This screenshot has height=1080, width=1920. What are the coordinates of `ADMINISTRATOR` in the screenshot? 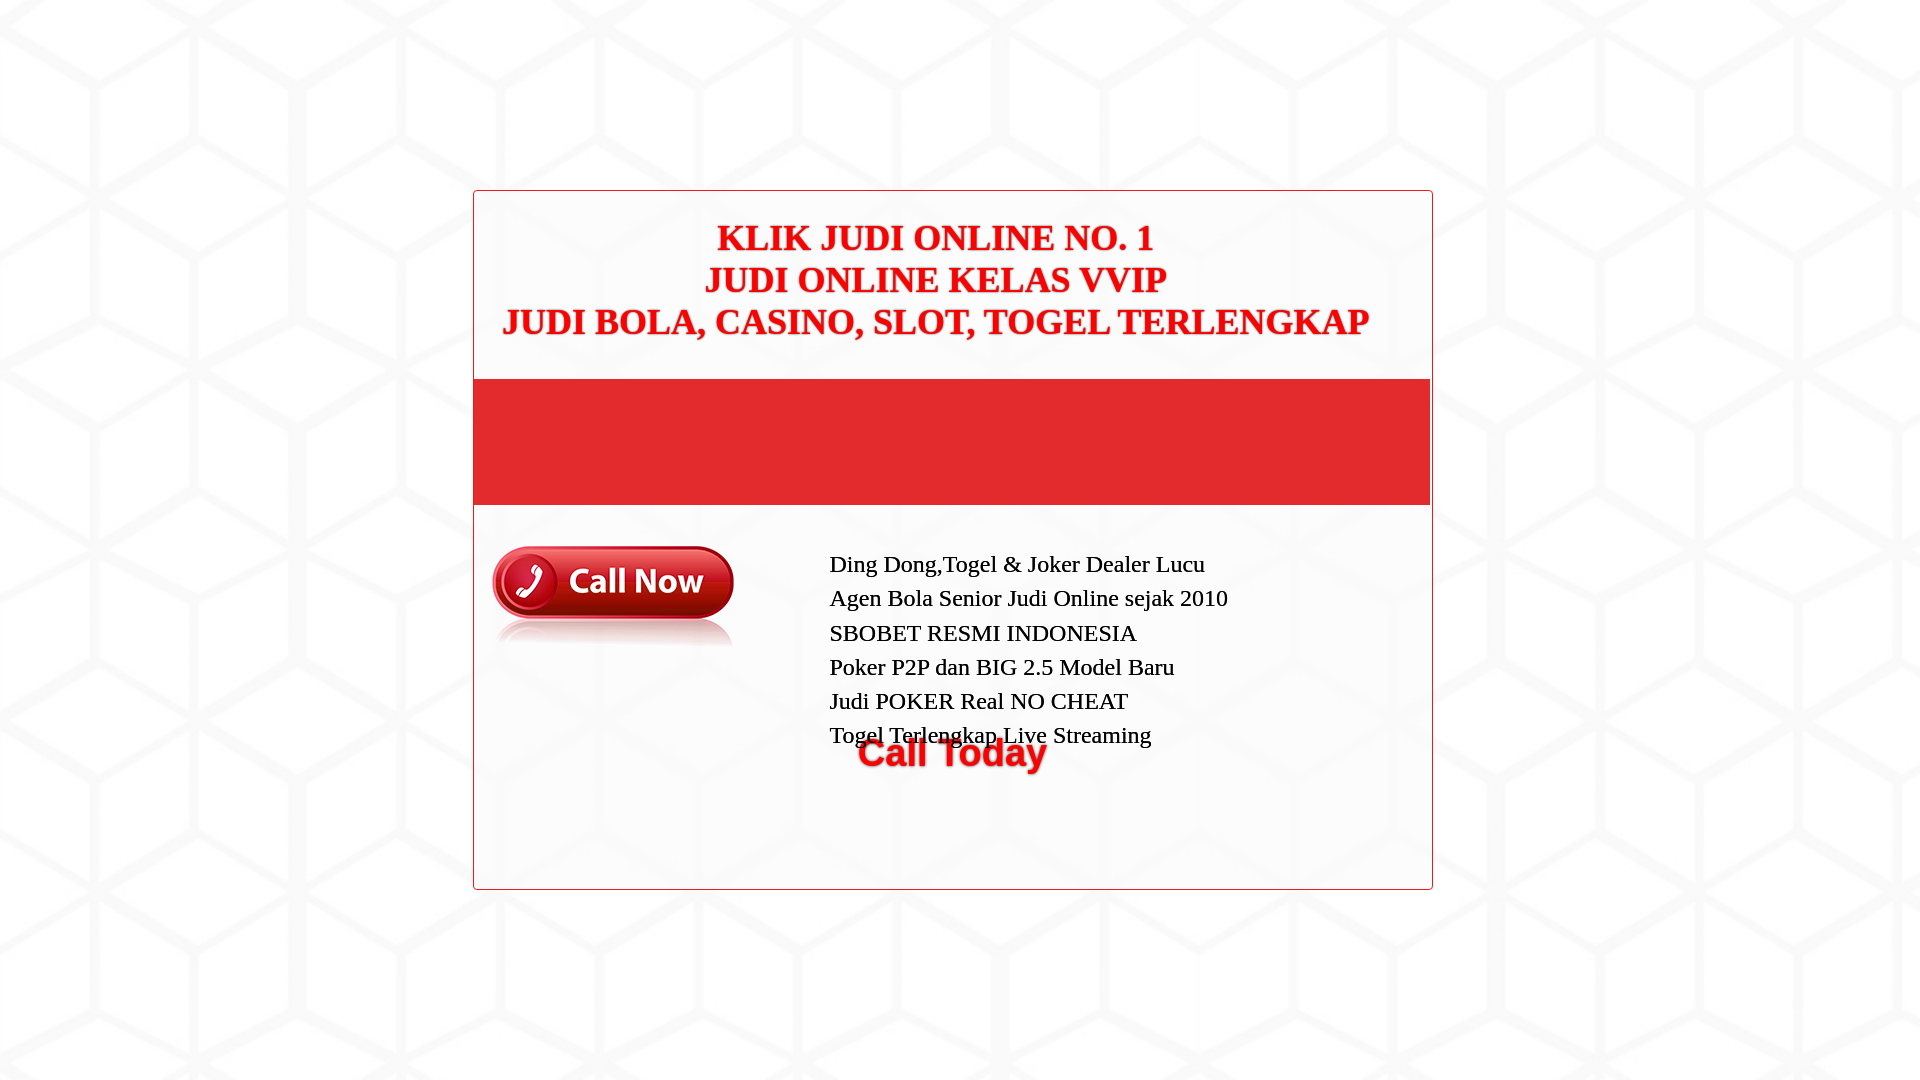 It's located at (550, 108).